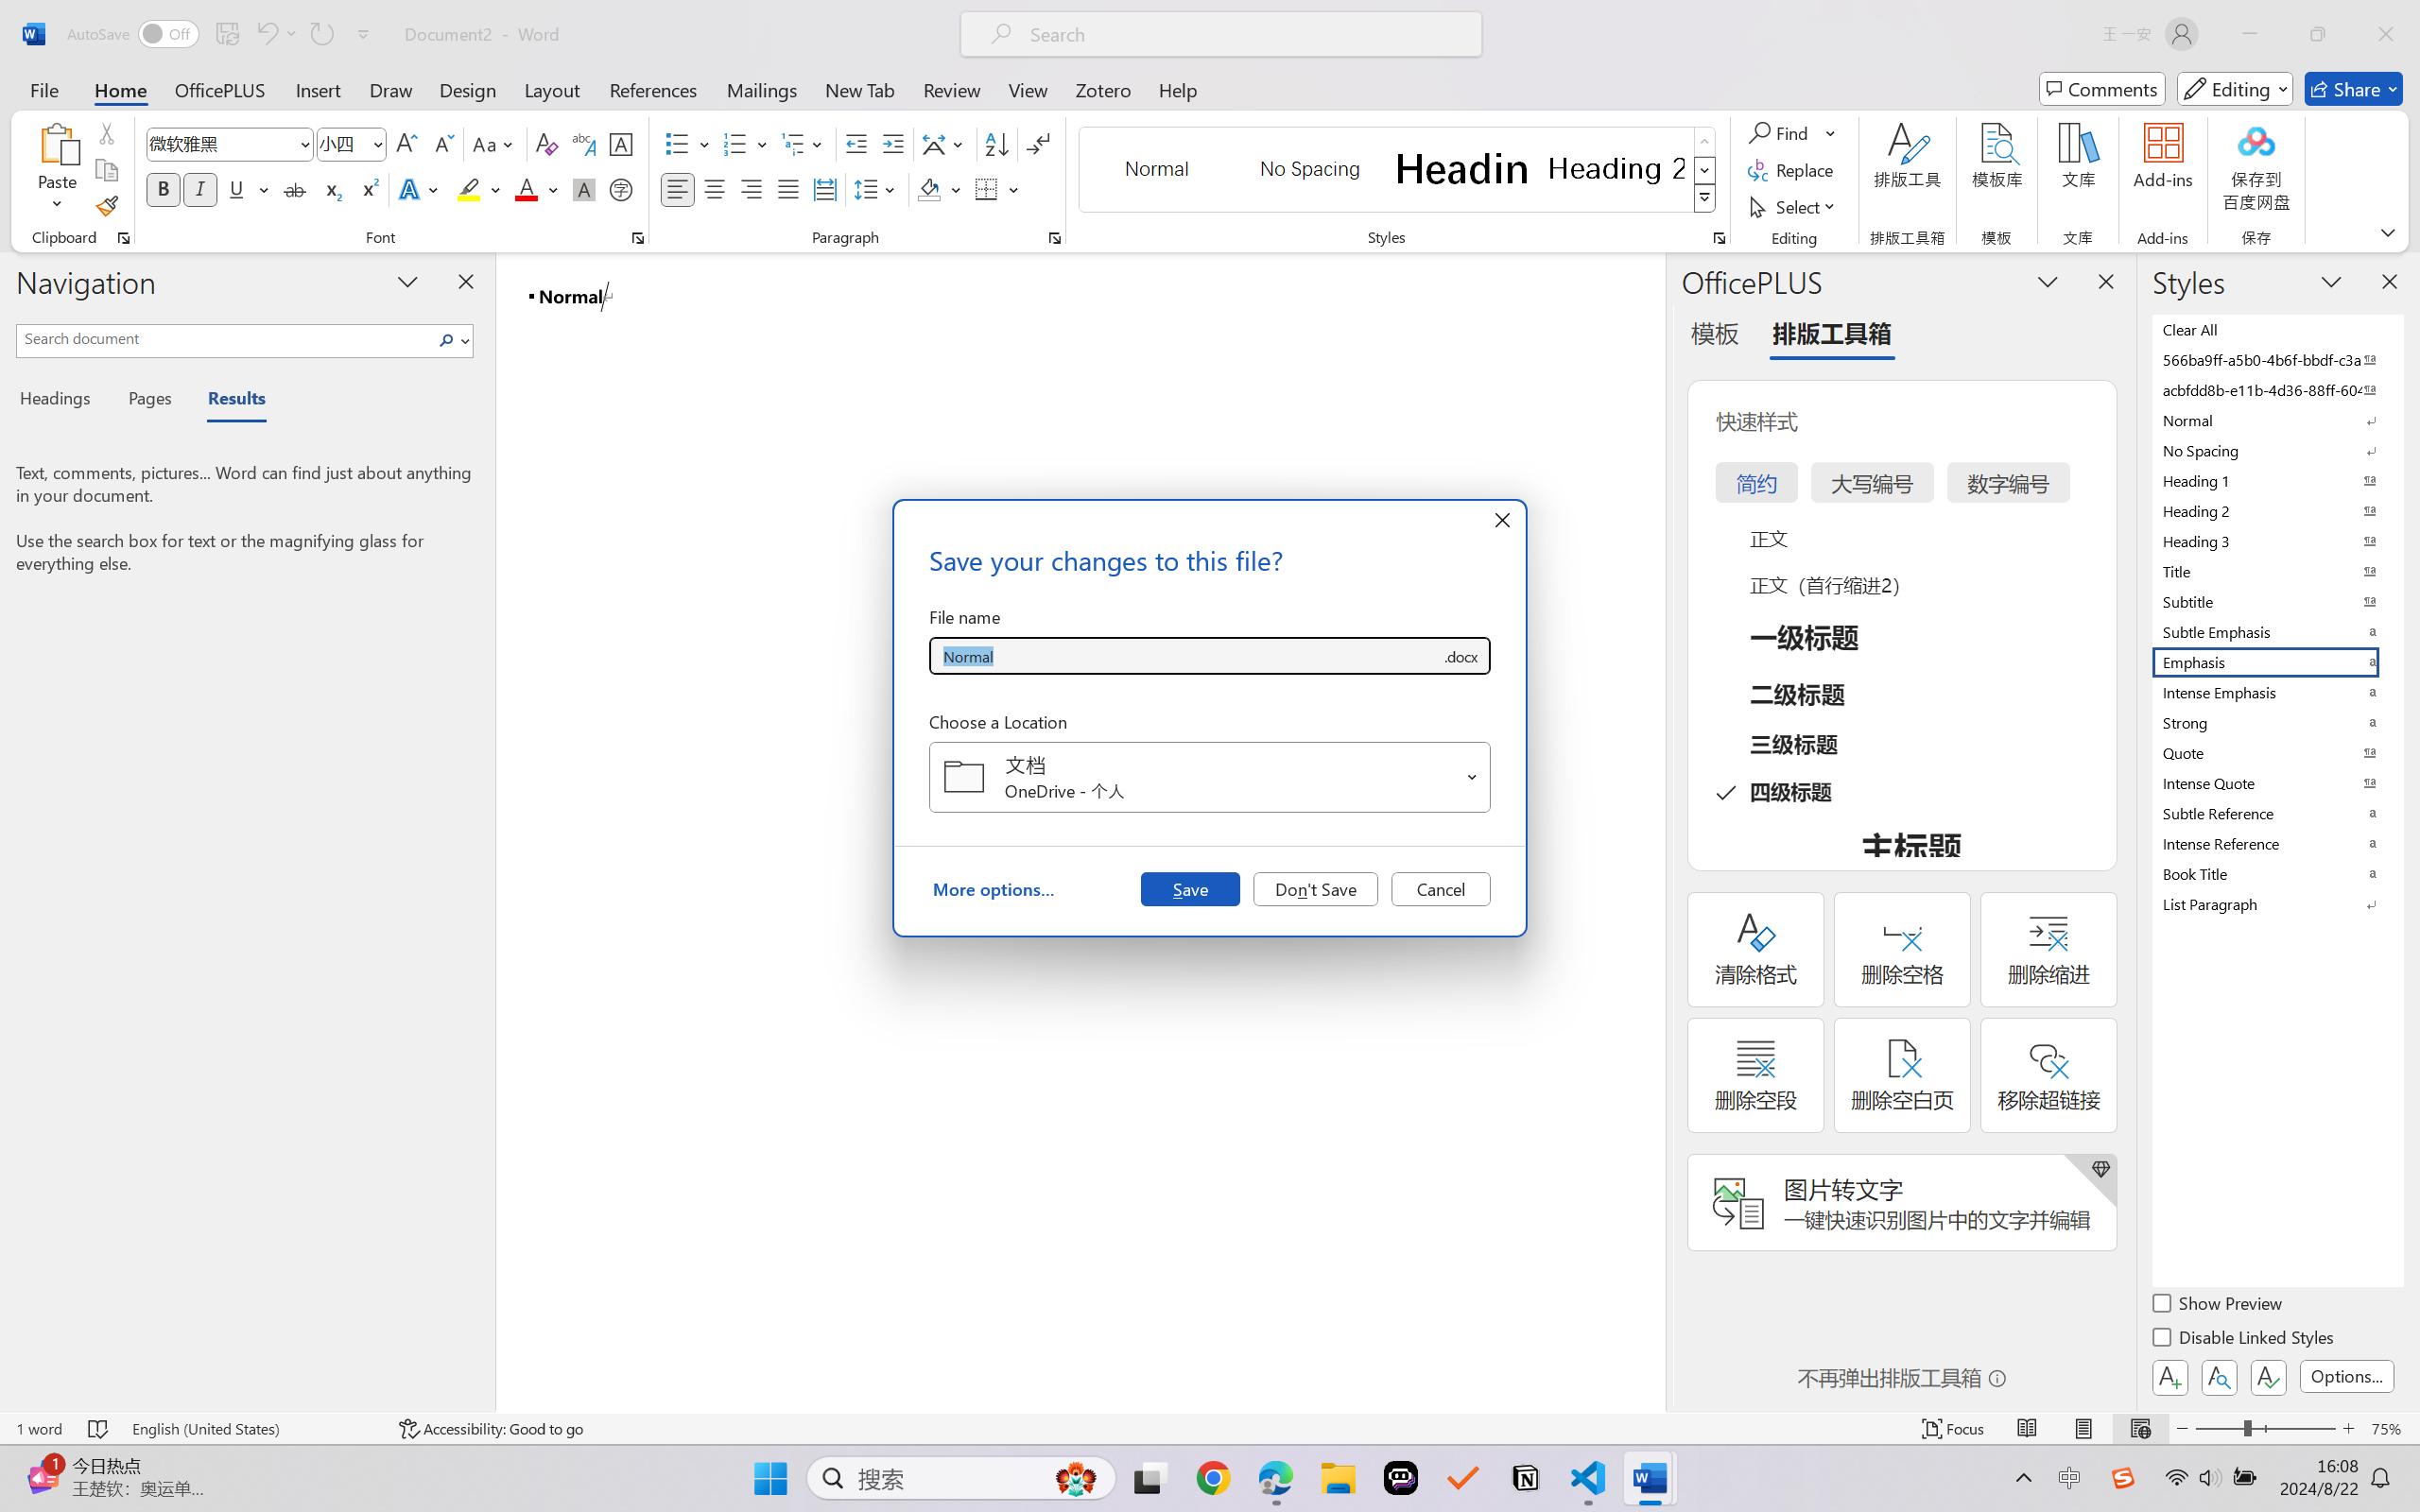  I want to click on AutomationID: DynamicSearchBoxGleamImage, so click(1076, 1478).